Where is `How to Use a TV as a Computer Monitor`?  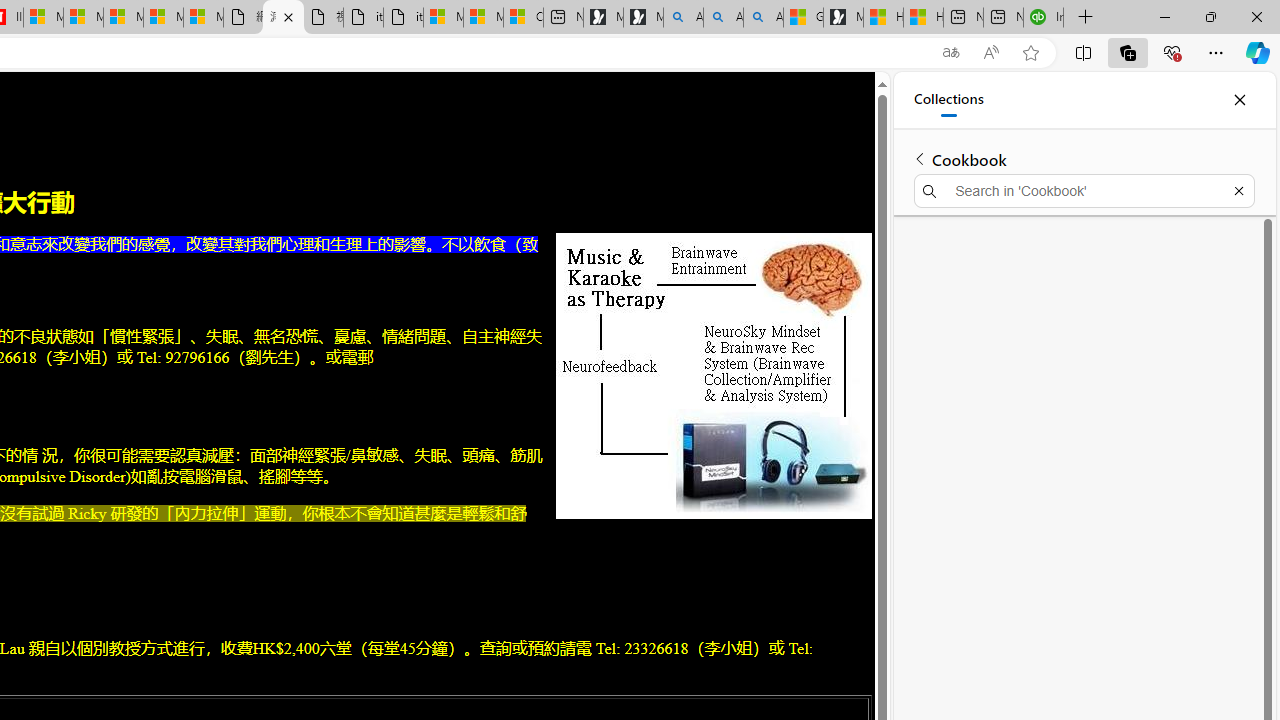
How to Use a TV as a Computer Monitor is located at coordinates (923, 18).